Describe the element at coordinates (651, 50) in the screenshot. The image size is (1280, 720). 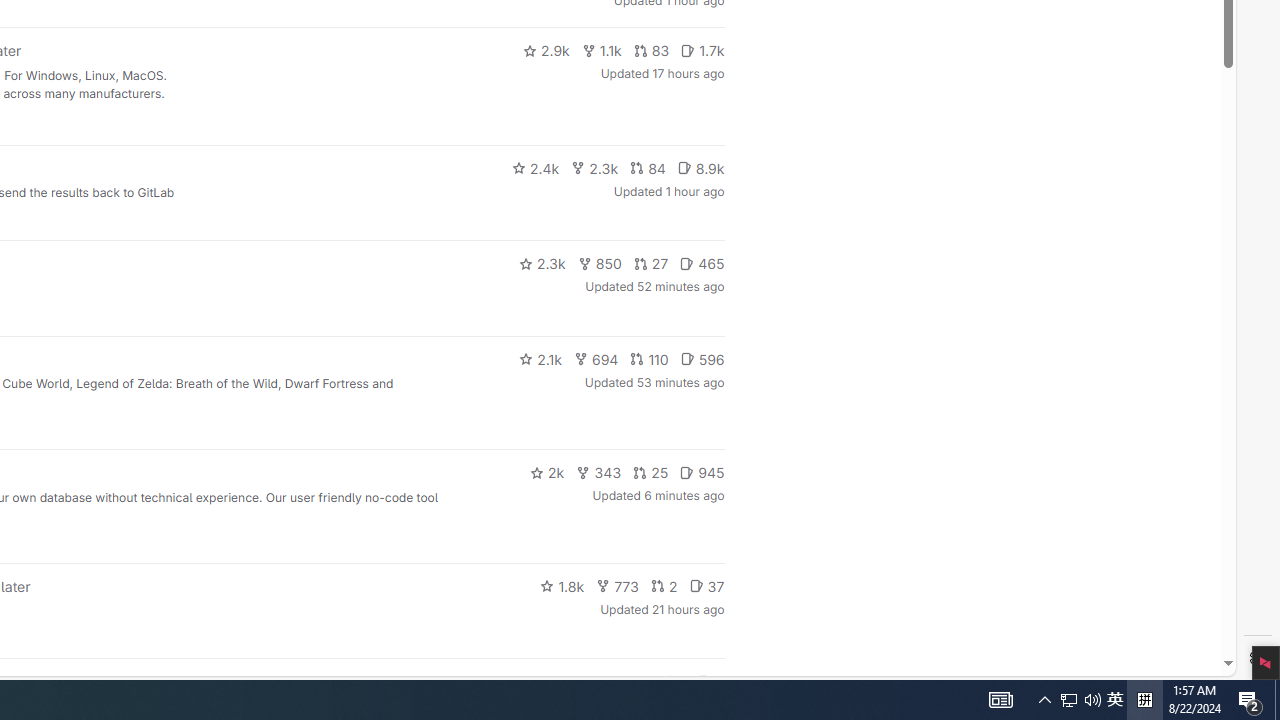
I see `83` at that location.